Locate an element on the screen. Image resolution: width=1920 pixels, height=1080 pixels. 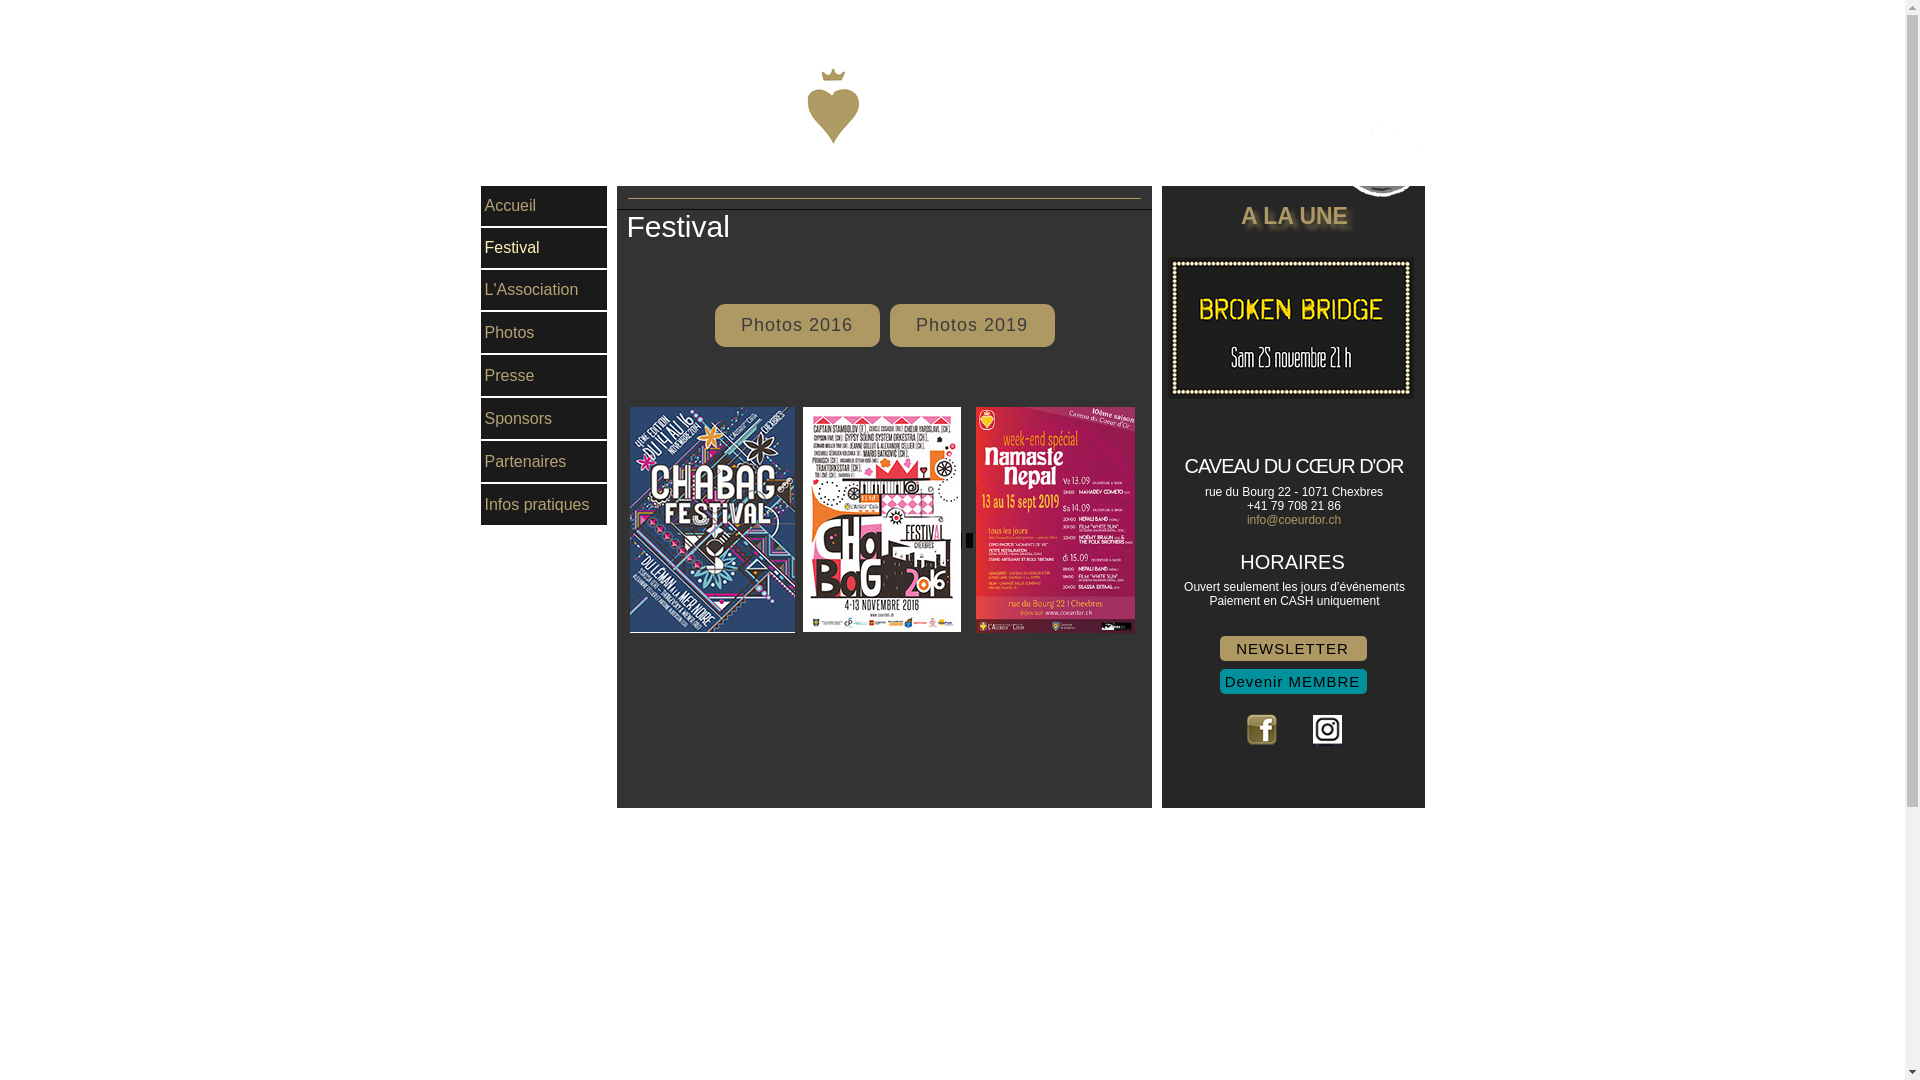
Presse is located at coordinates (543, 376).